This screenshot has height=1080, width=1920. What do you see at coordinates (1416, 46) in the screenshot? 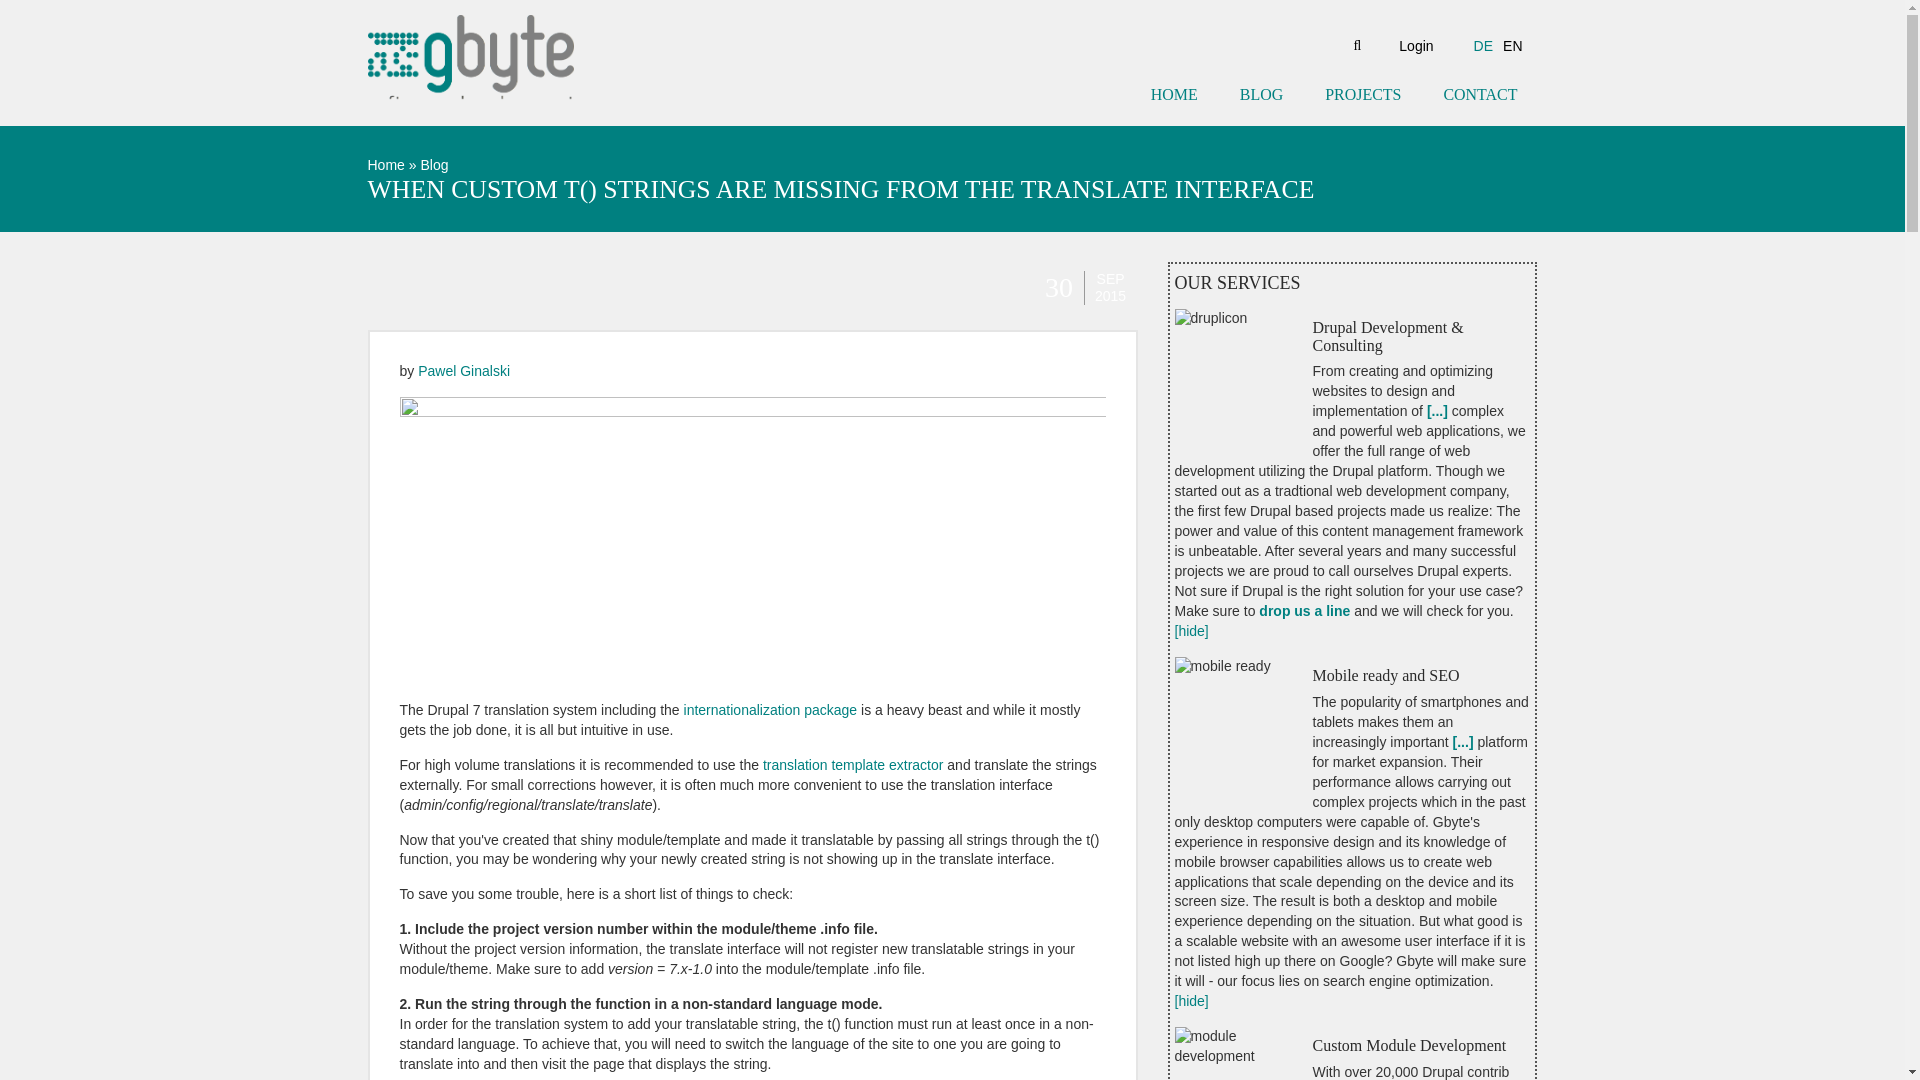
I see `Login` at bounding box center [1416, 46].